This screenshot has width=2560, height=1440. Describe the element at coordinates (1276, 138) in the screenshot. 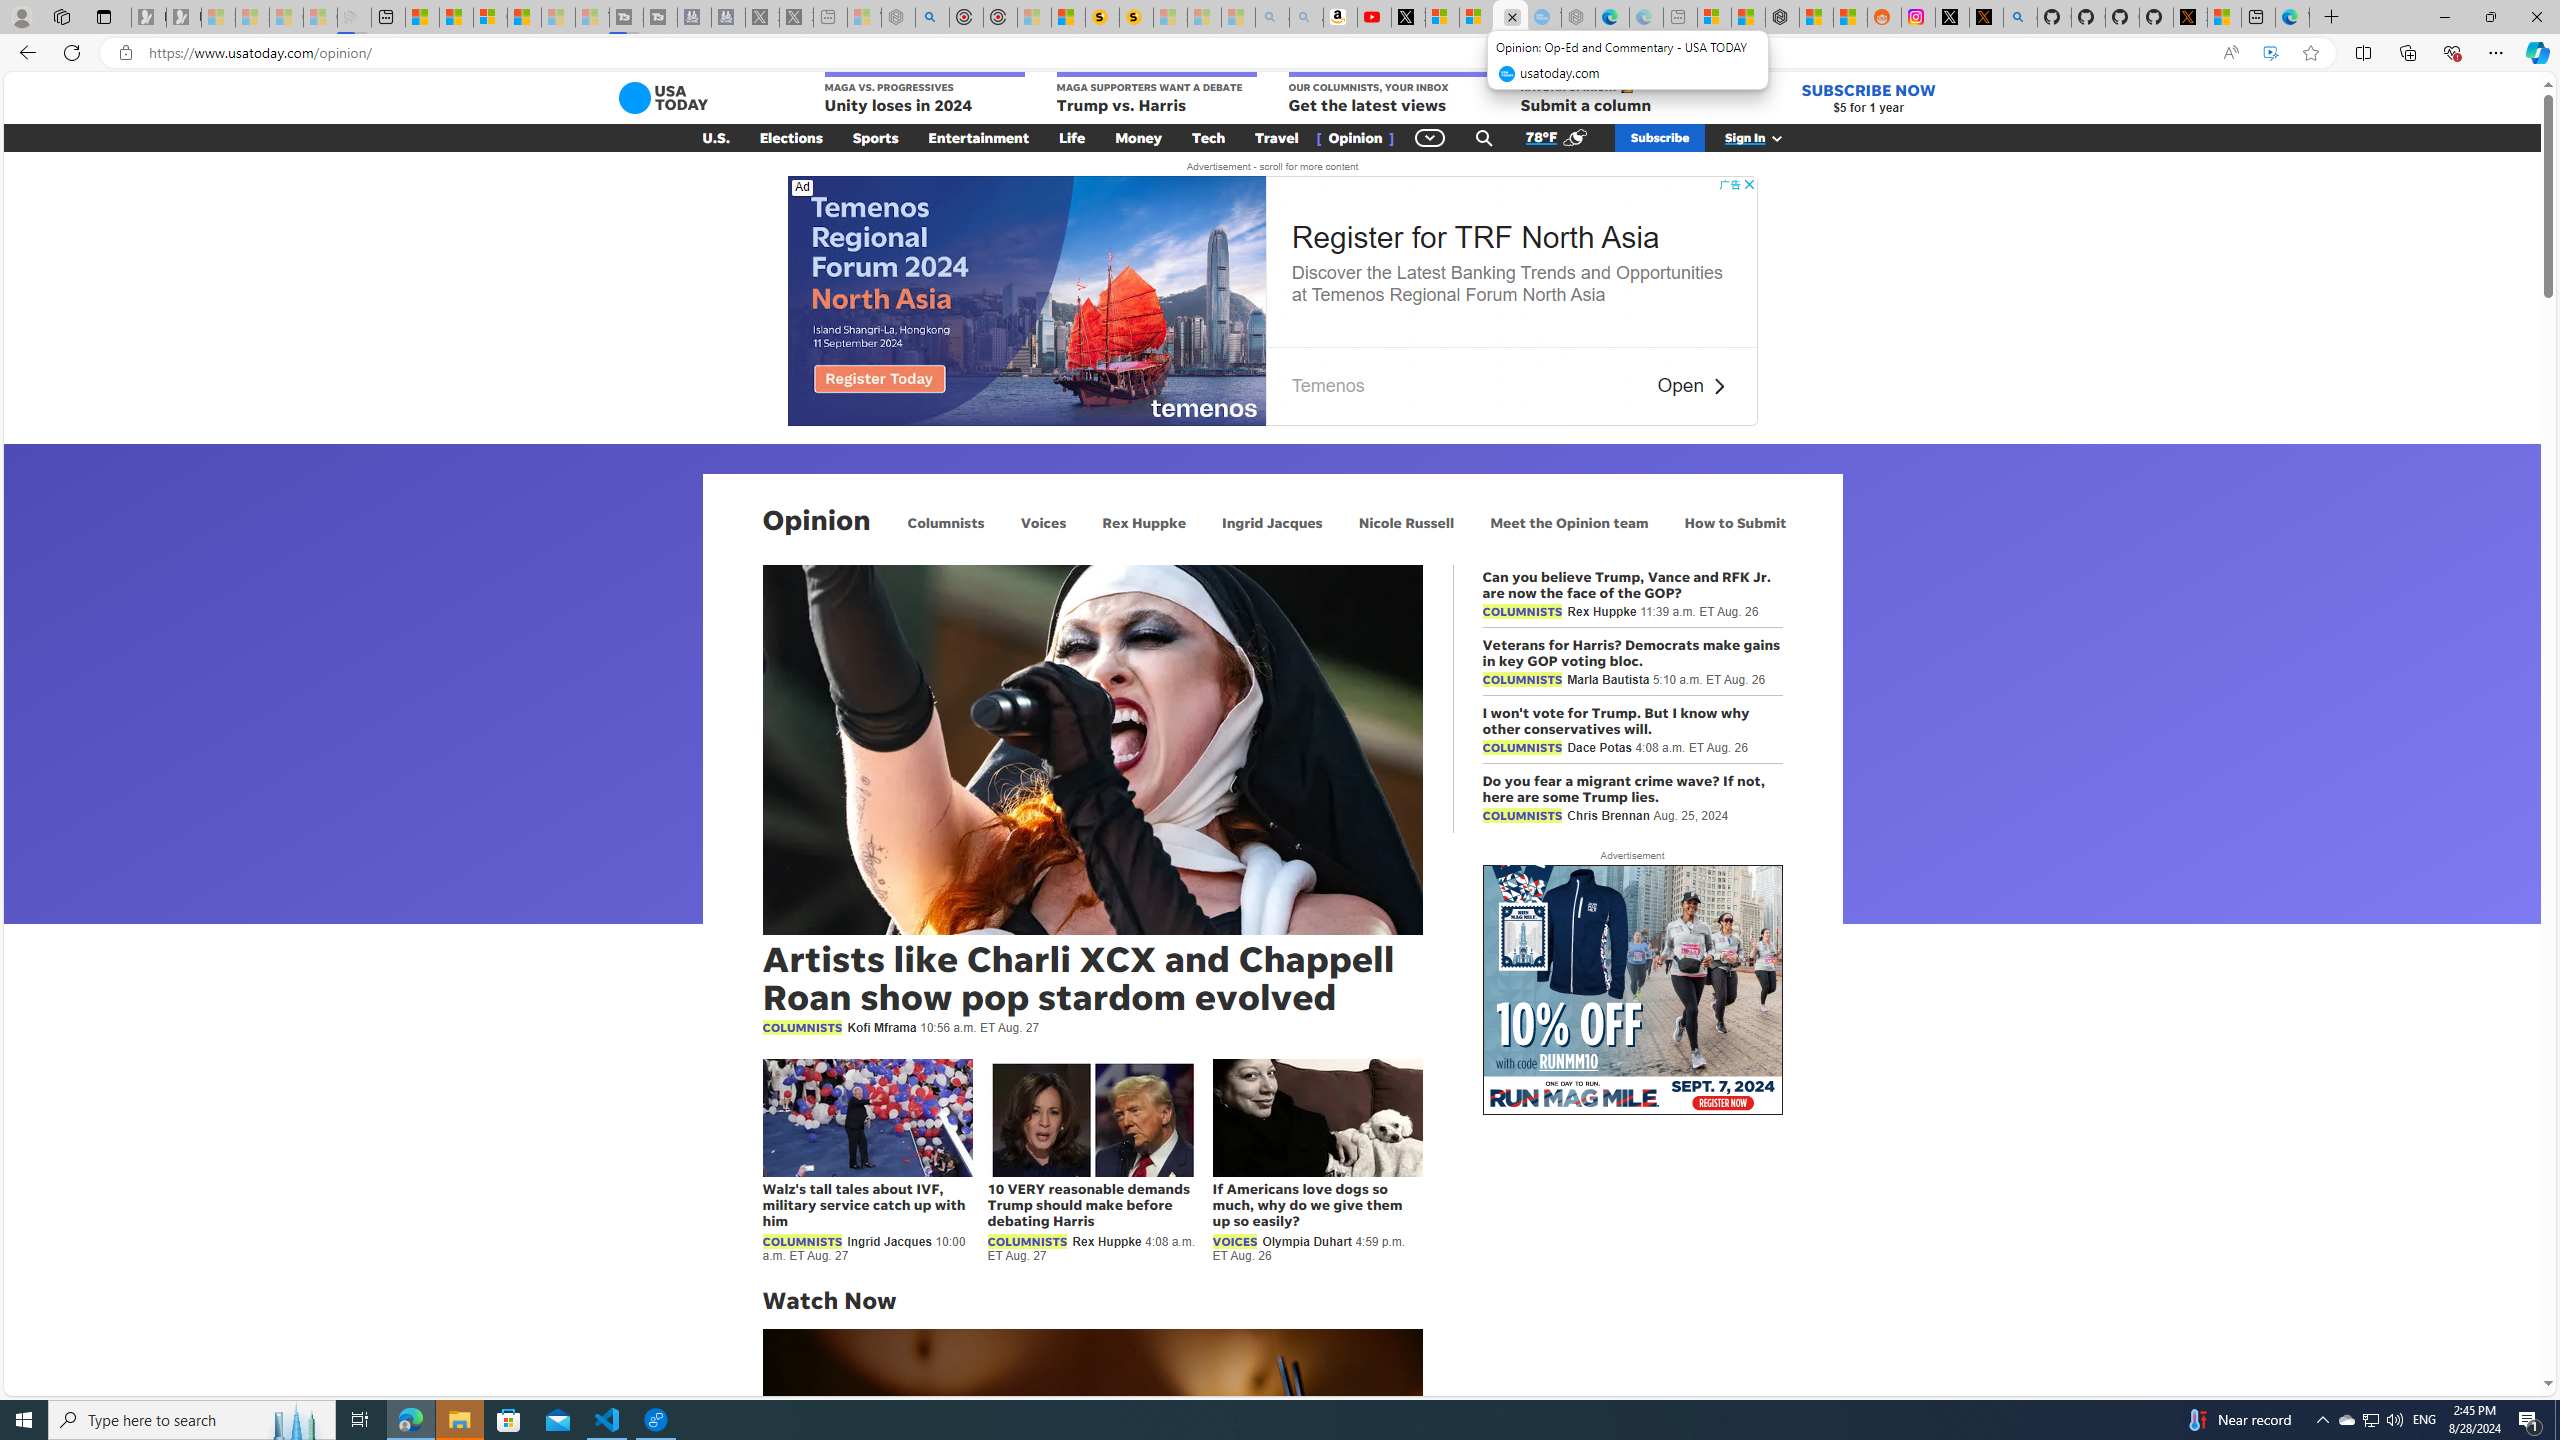

I see `Travel` at that location.